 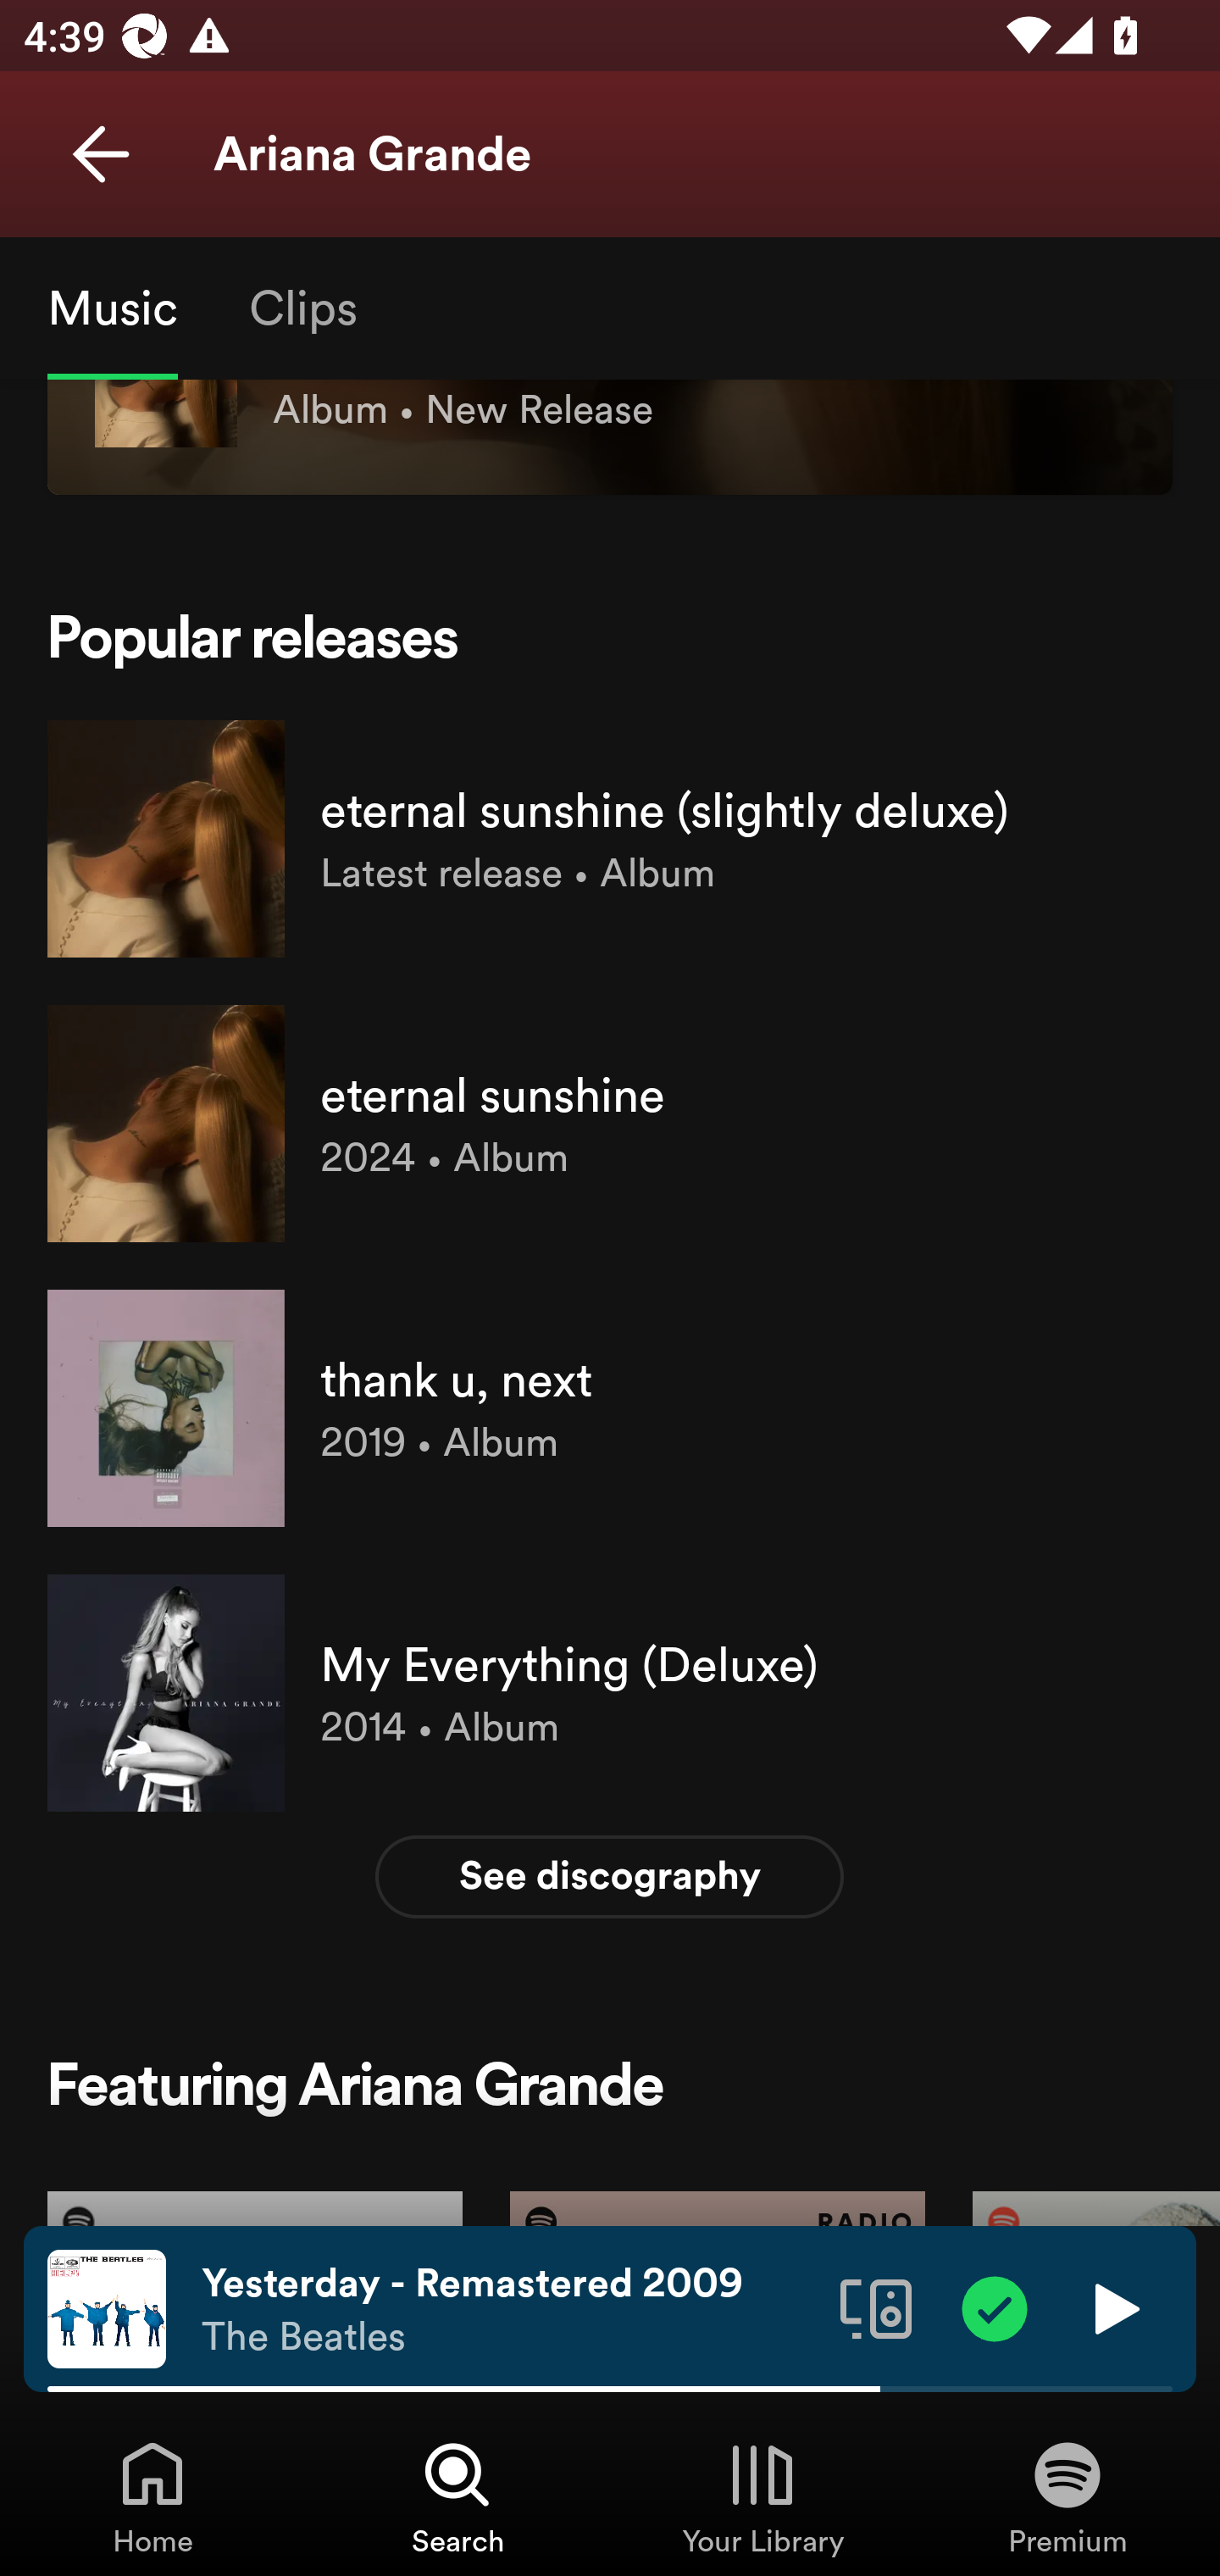 What do you see at coordinates (610, 1123) in the screenshot?
I see `eternal sunshine 2024 • Album` at bounding box center [610, 1123].